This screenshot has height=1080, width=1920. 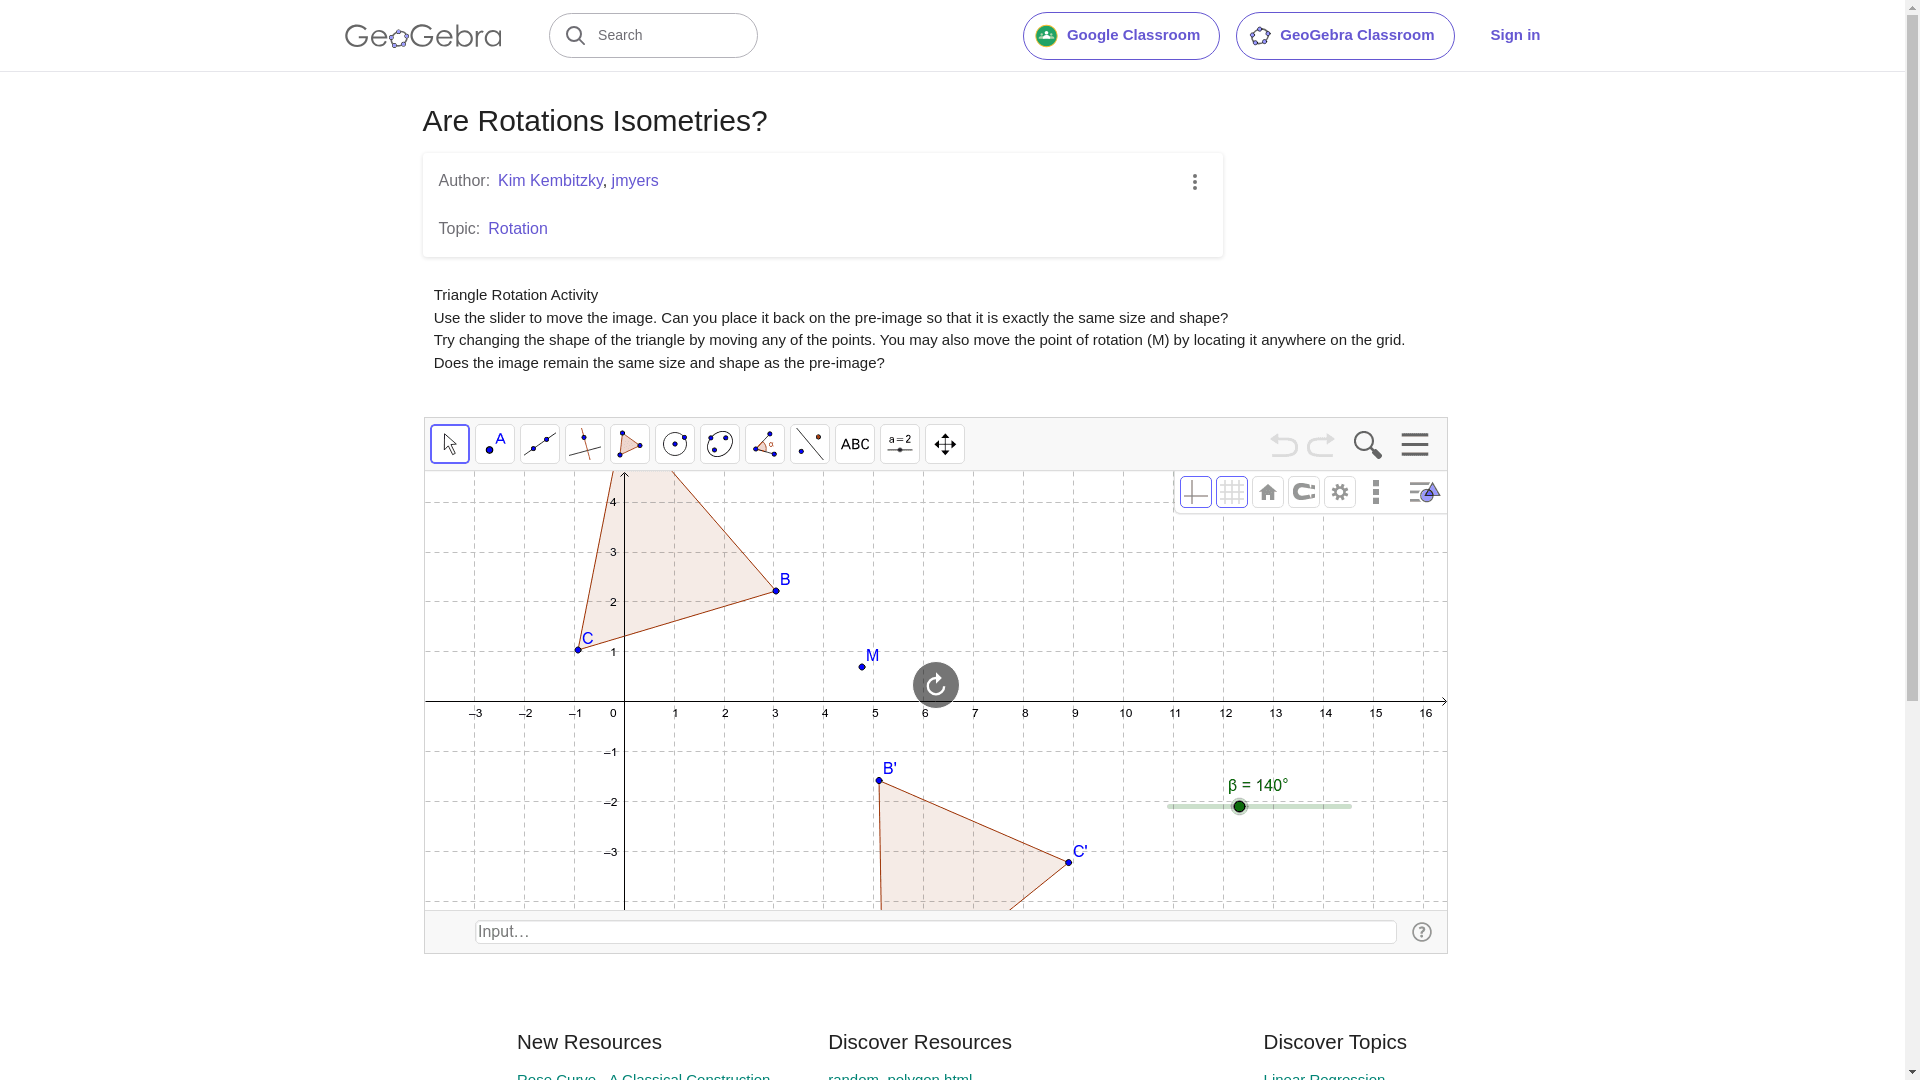 What do you see at coordinates (1514, 35) in the screenshot?
I see `Sign in` at bounding box center [1514, 35].